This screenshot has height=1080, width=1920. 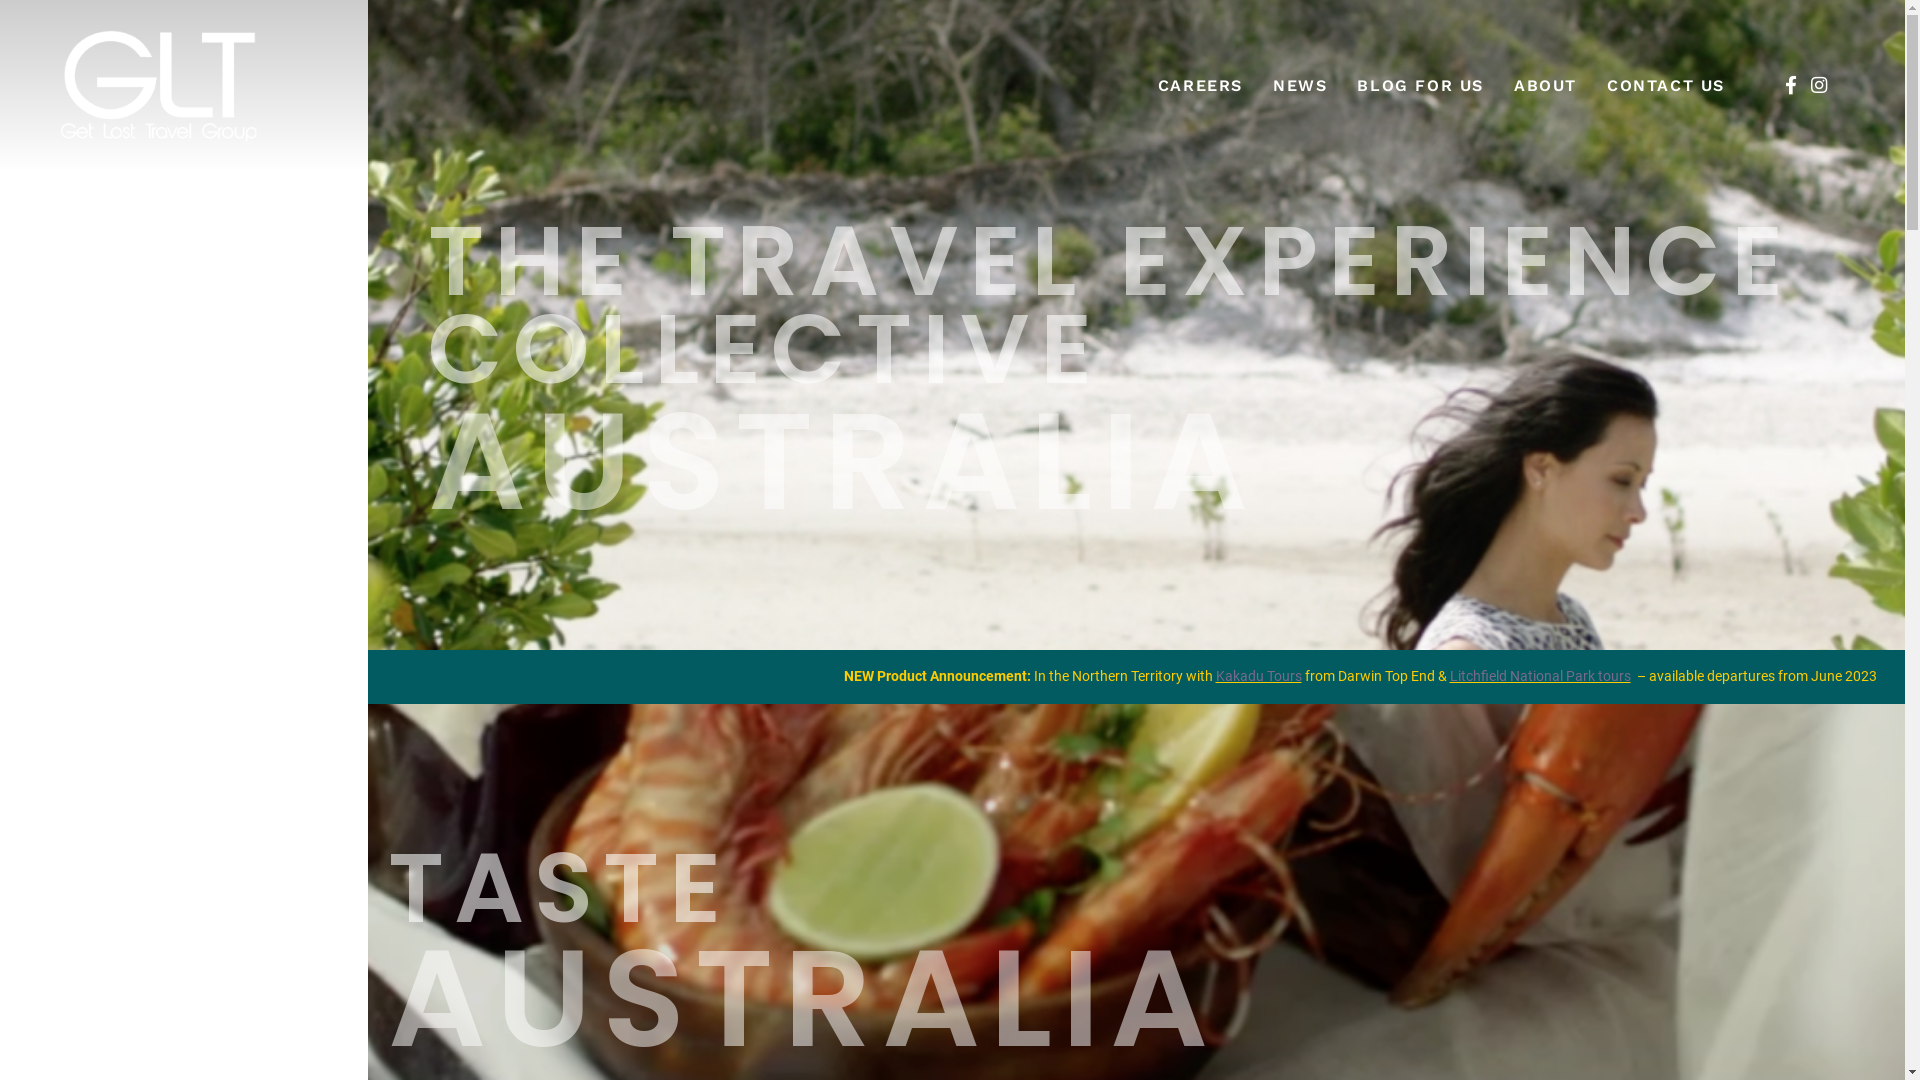 What do you see at coordinates (1200, 86) in the screenshot?
I see `CAREERS` at bounding box center [1200, 86].